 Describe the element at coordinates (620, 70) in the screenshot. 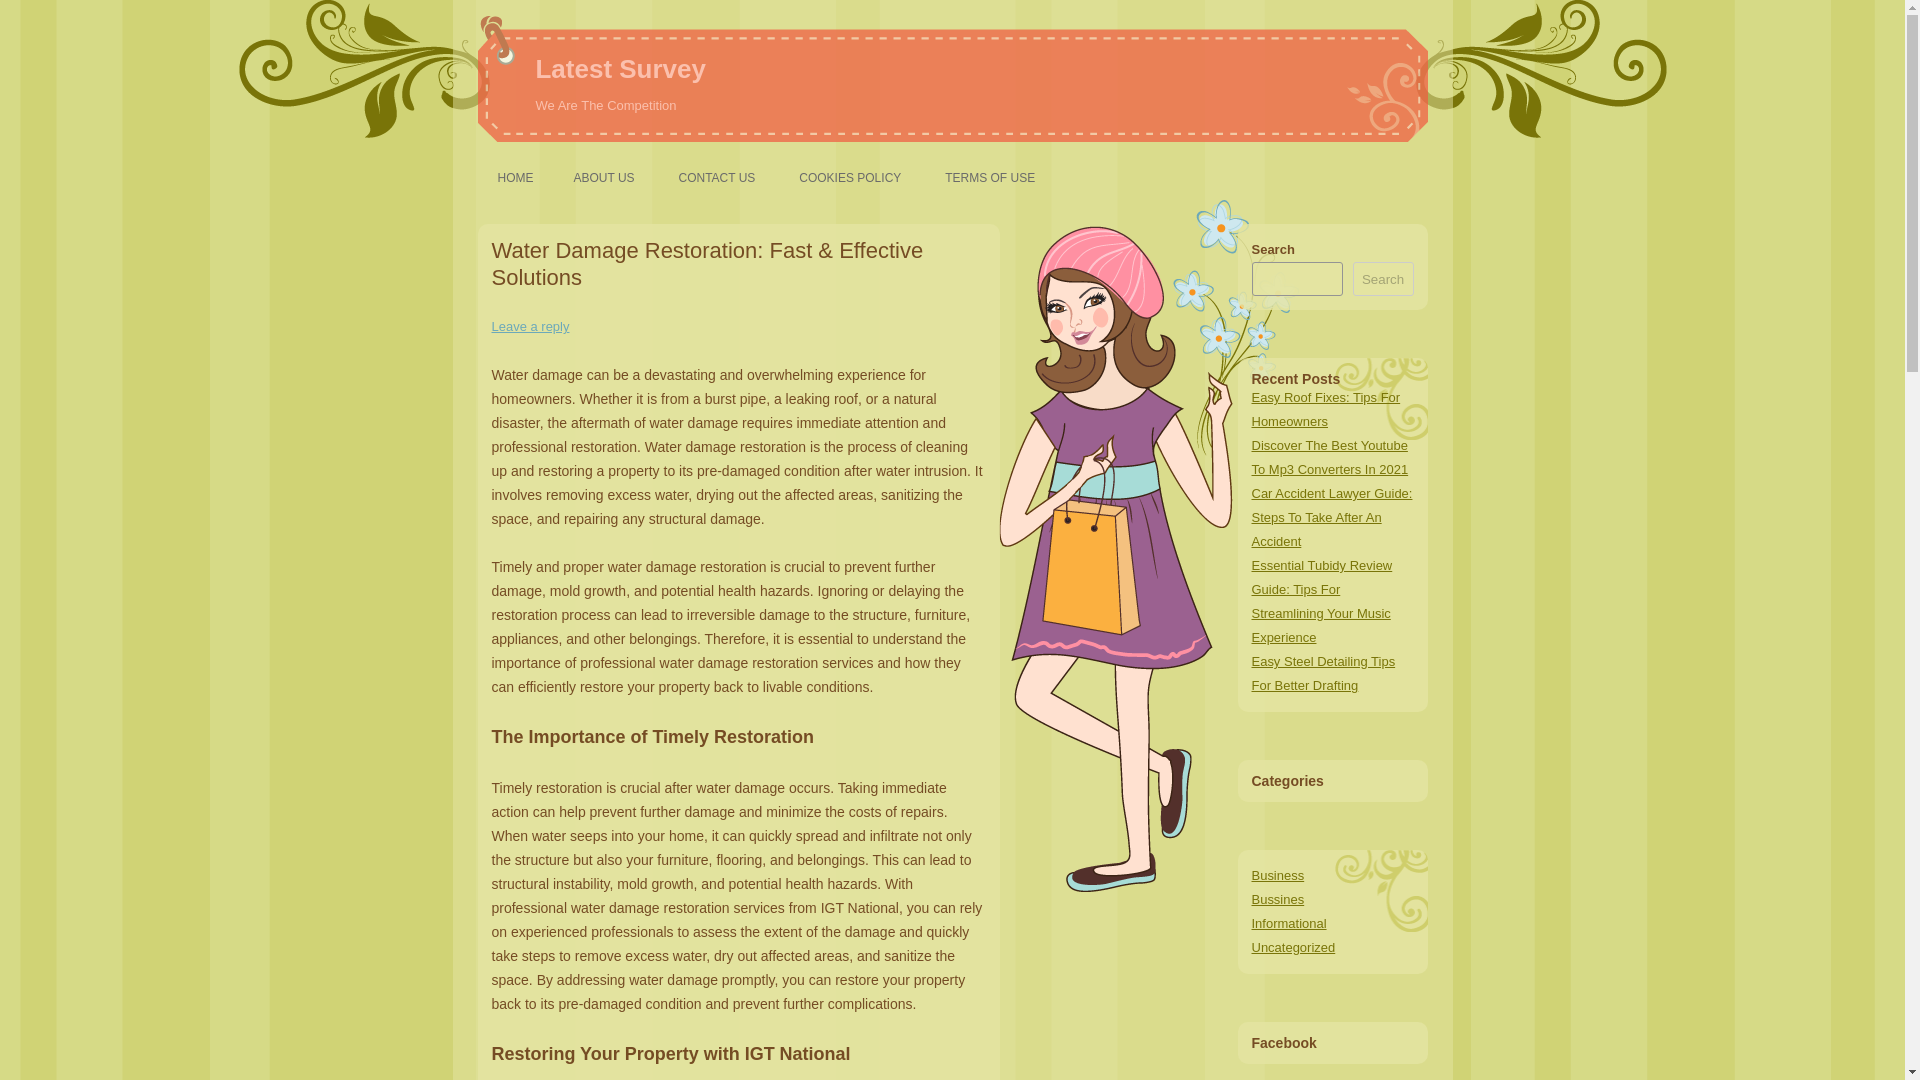

I see `Latest Survey` at that location.